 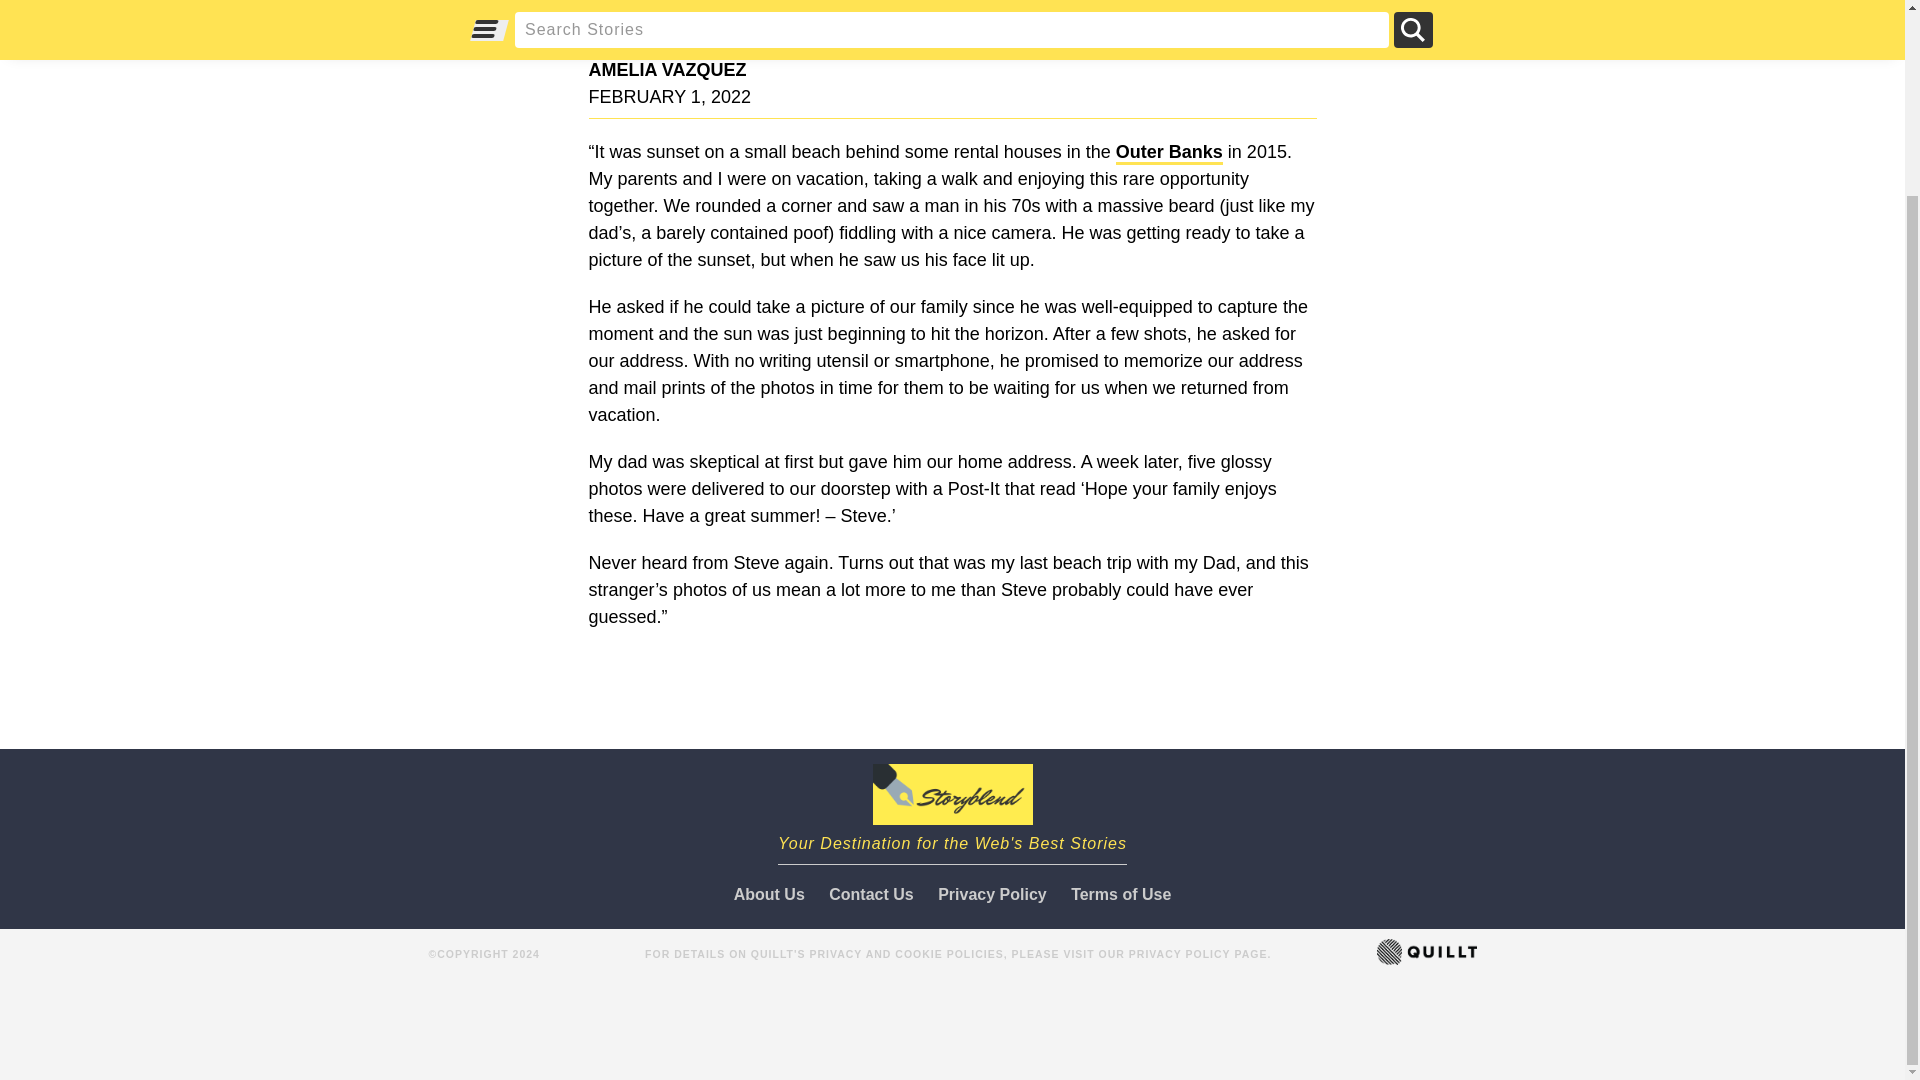 What do you see at coordinates (1179, 954) in the screenshot?
I see `PRIVACY POLICY` at bounding box center [1179, 954].